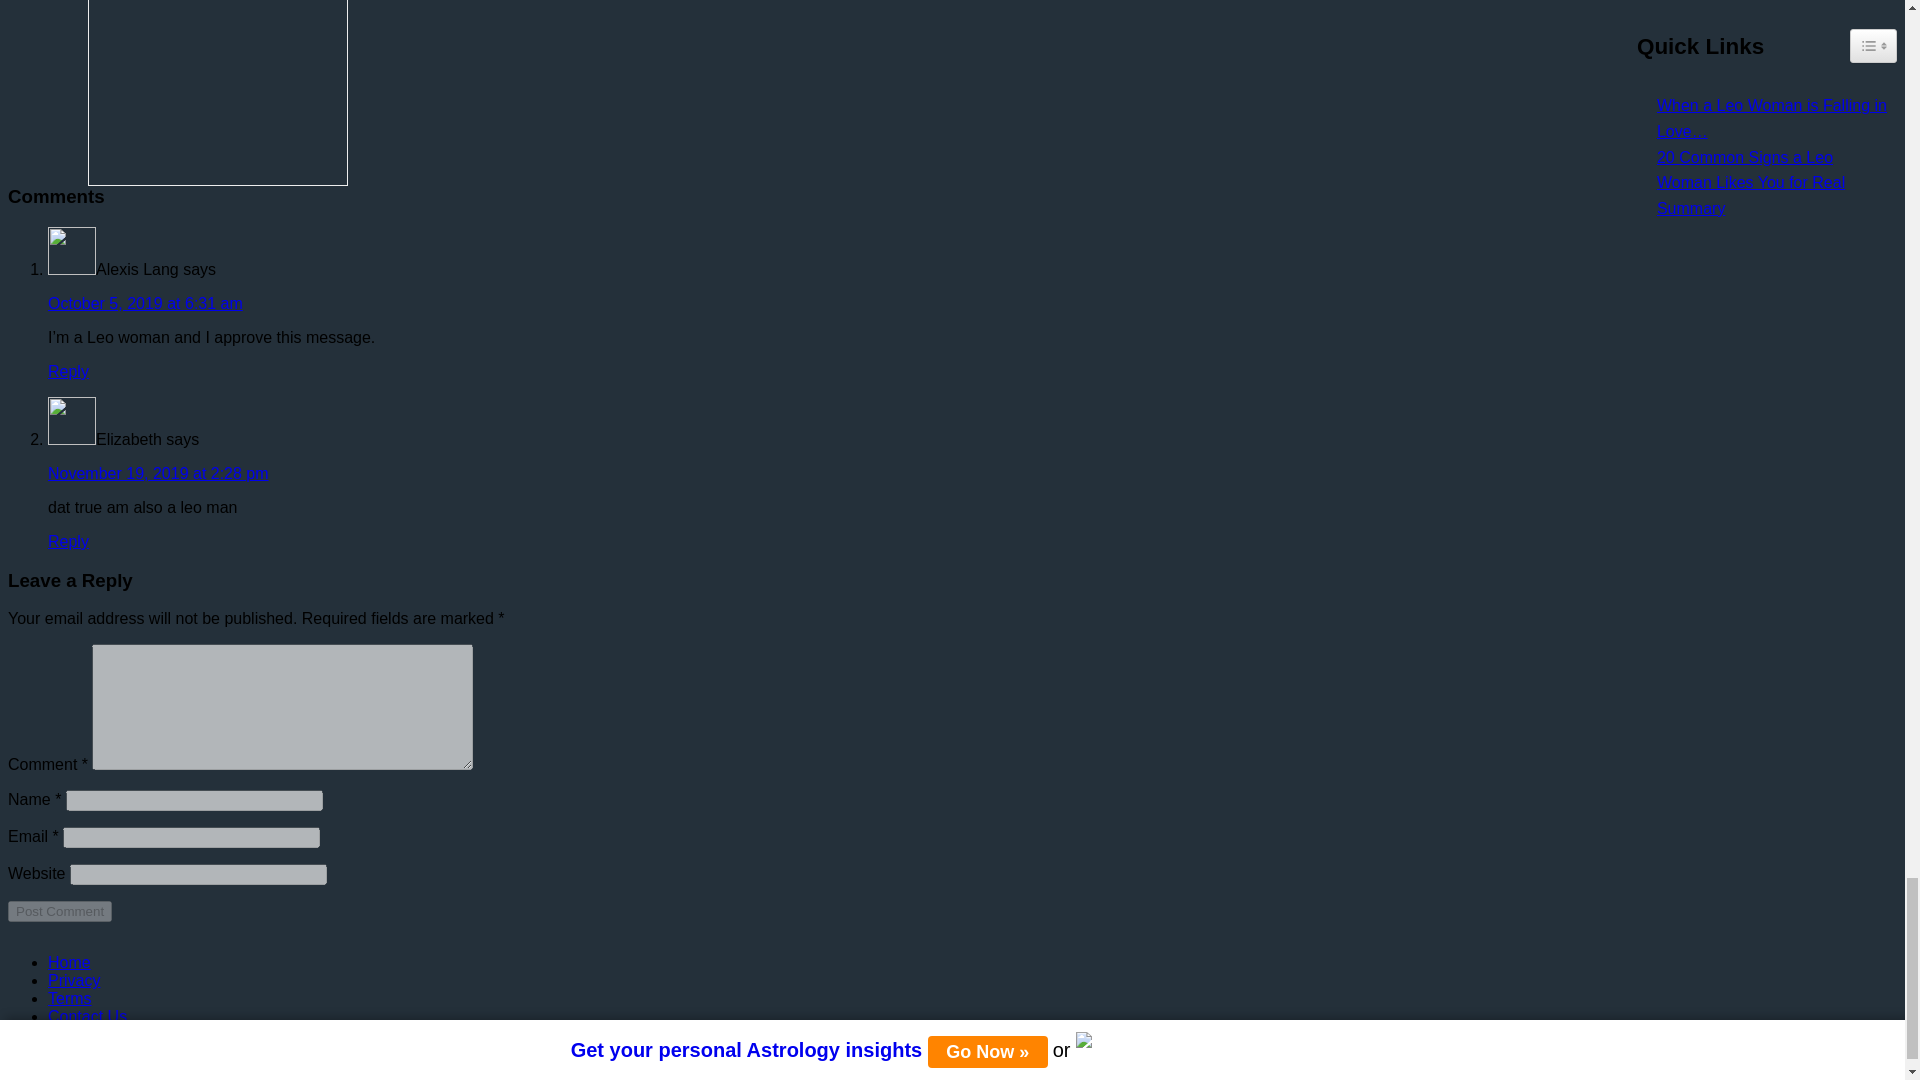 The width and height of the screenshot is (1920, 1080). I want to click on Reply, so click(68, 541).